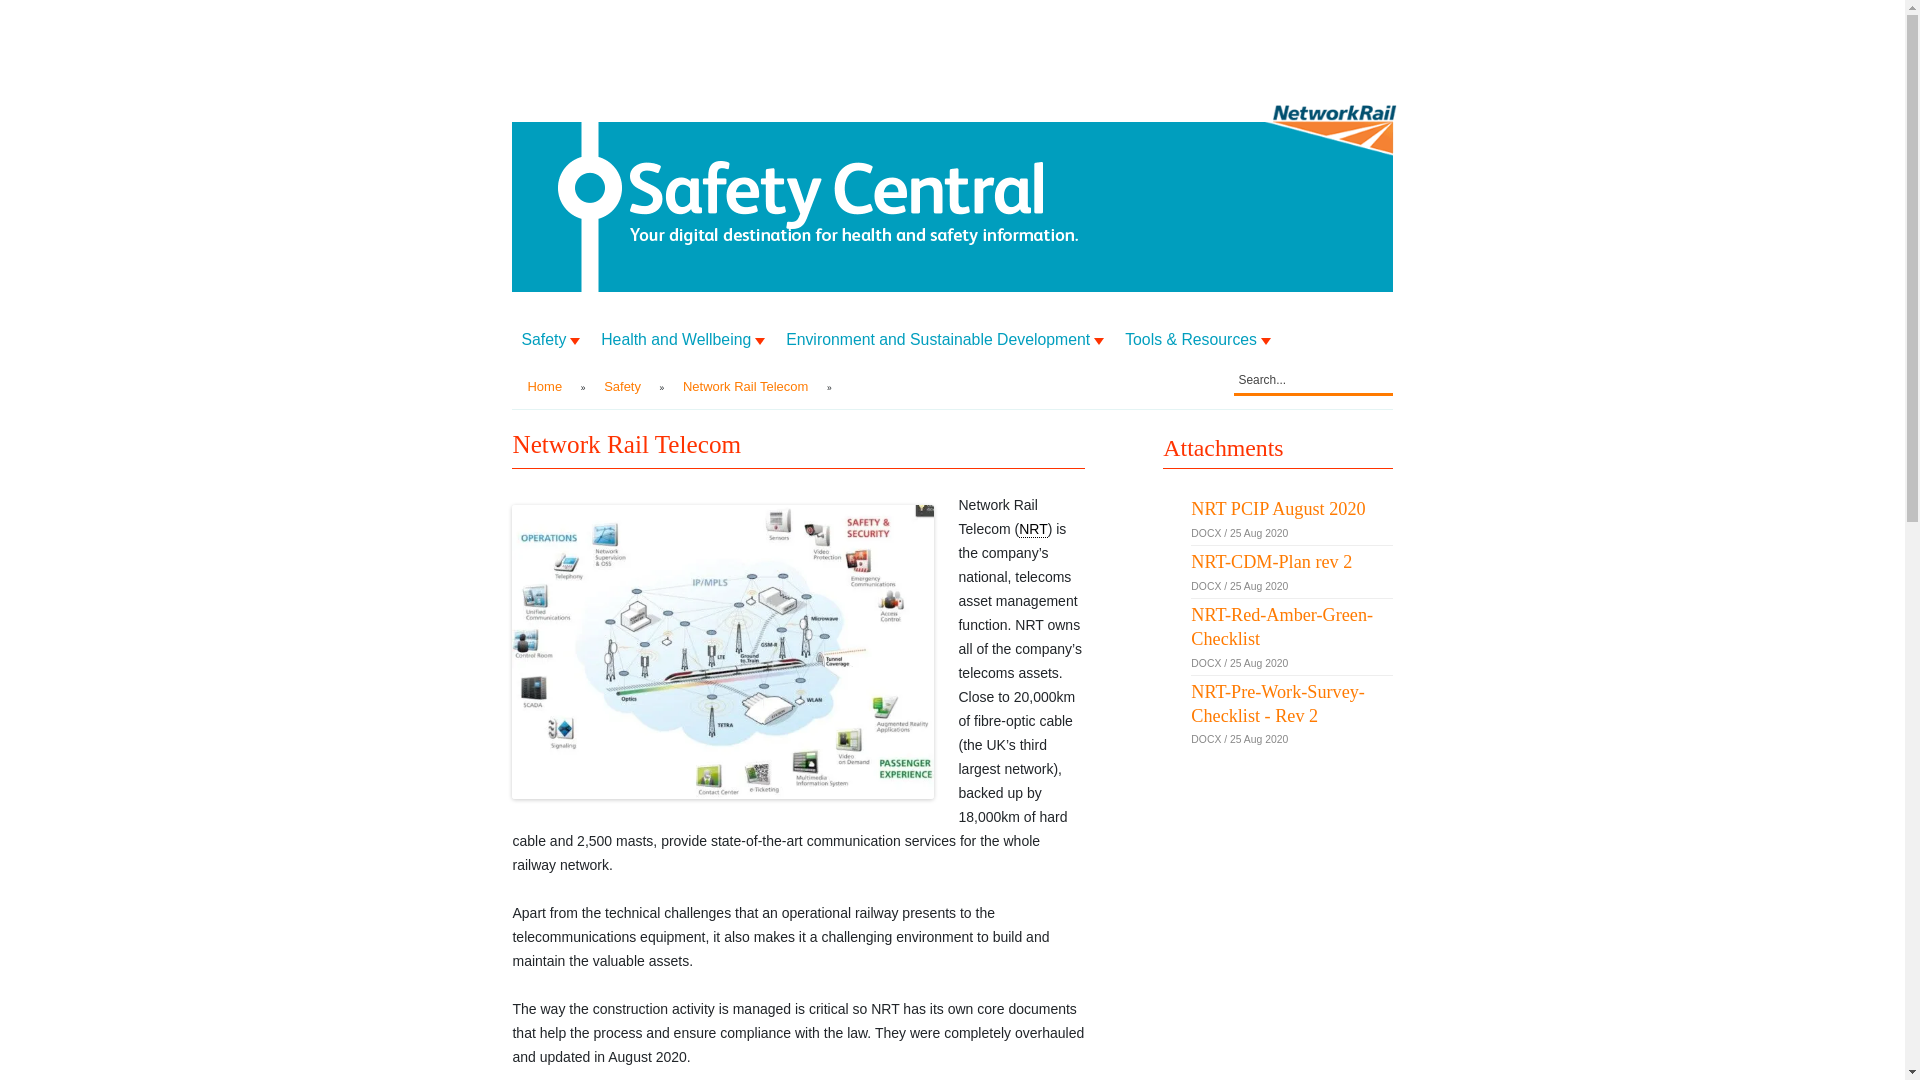 This screenshot has height=1080, width=1920. I want to click on Home, so click(544, 386).